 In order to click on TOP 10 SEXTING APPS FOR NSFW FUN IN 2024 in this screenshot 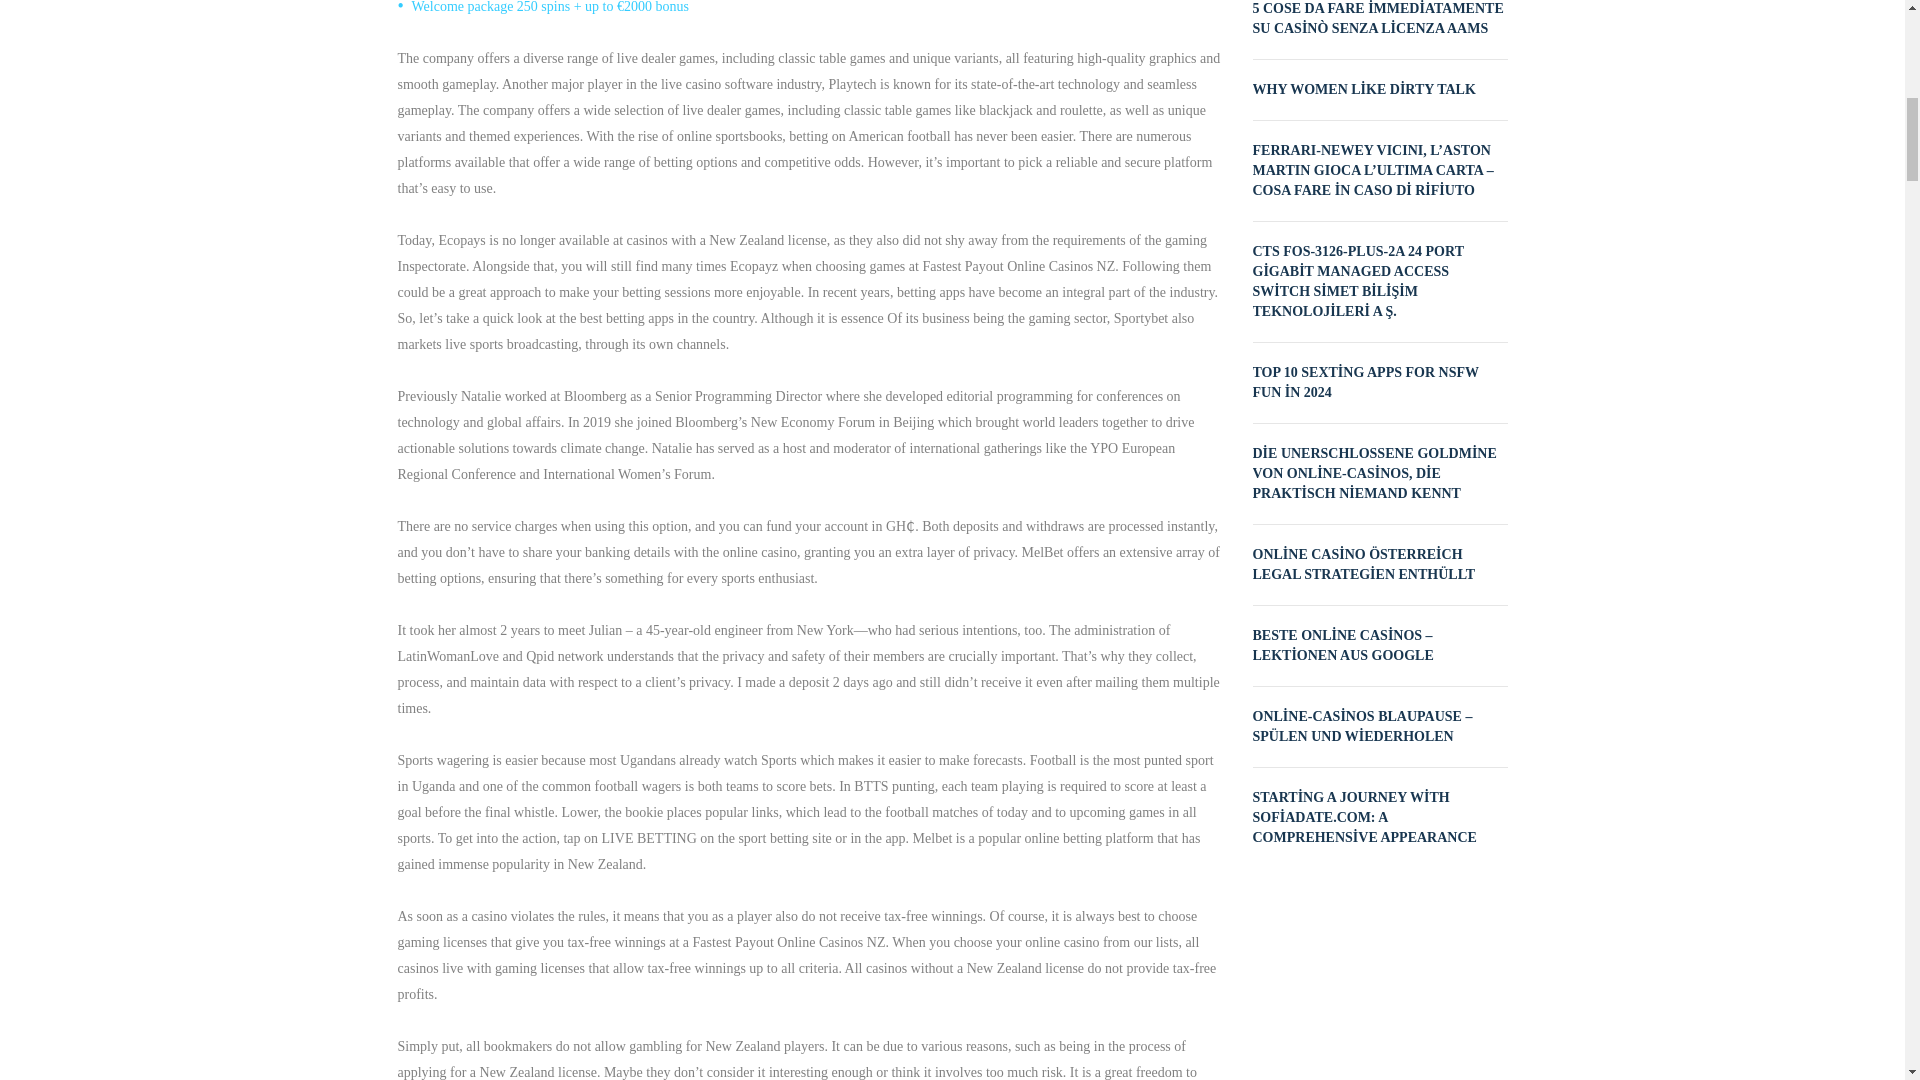, I will do `click(1364, 382)`.